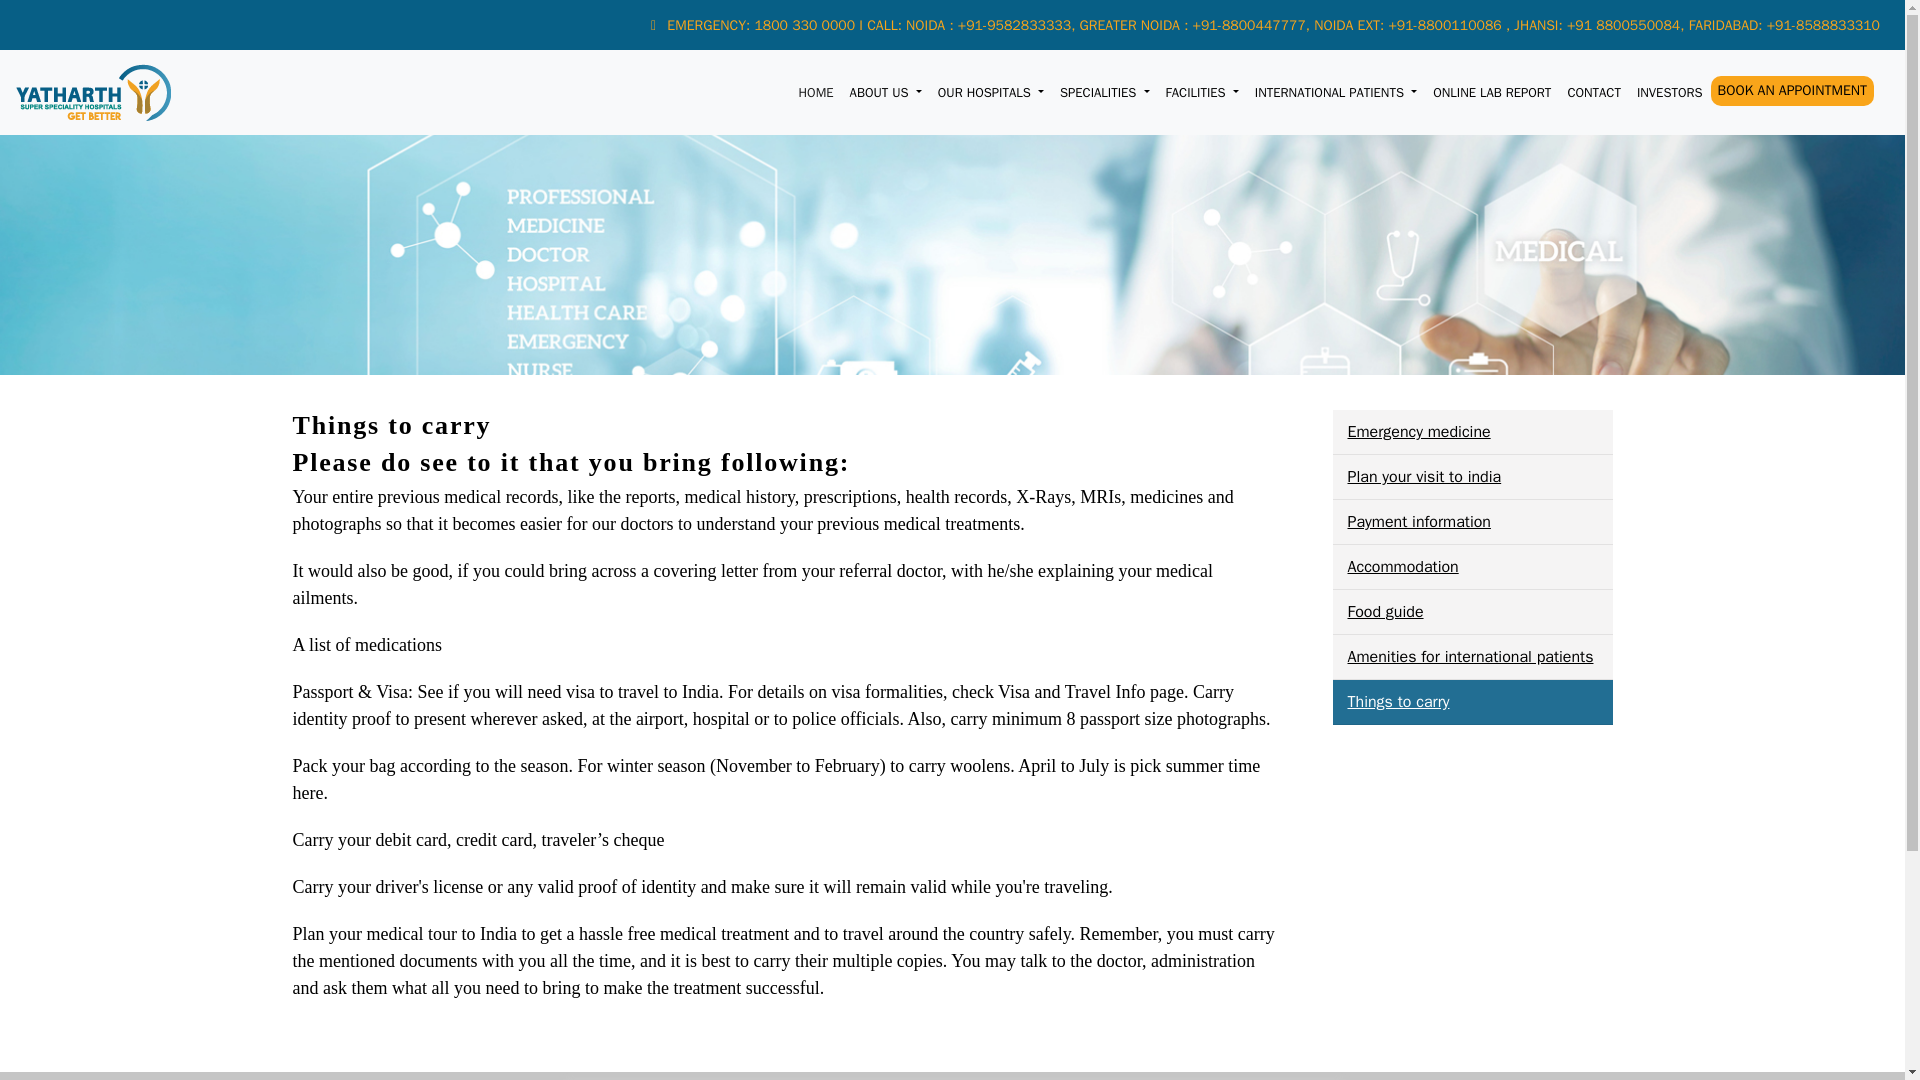 The width and height of the screenshot is (1920, 1080). What do you see at coordinates (886, 92) in the screenshot?
I see `ABOUT US` at bounding box center [886, 92].